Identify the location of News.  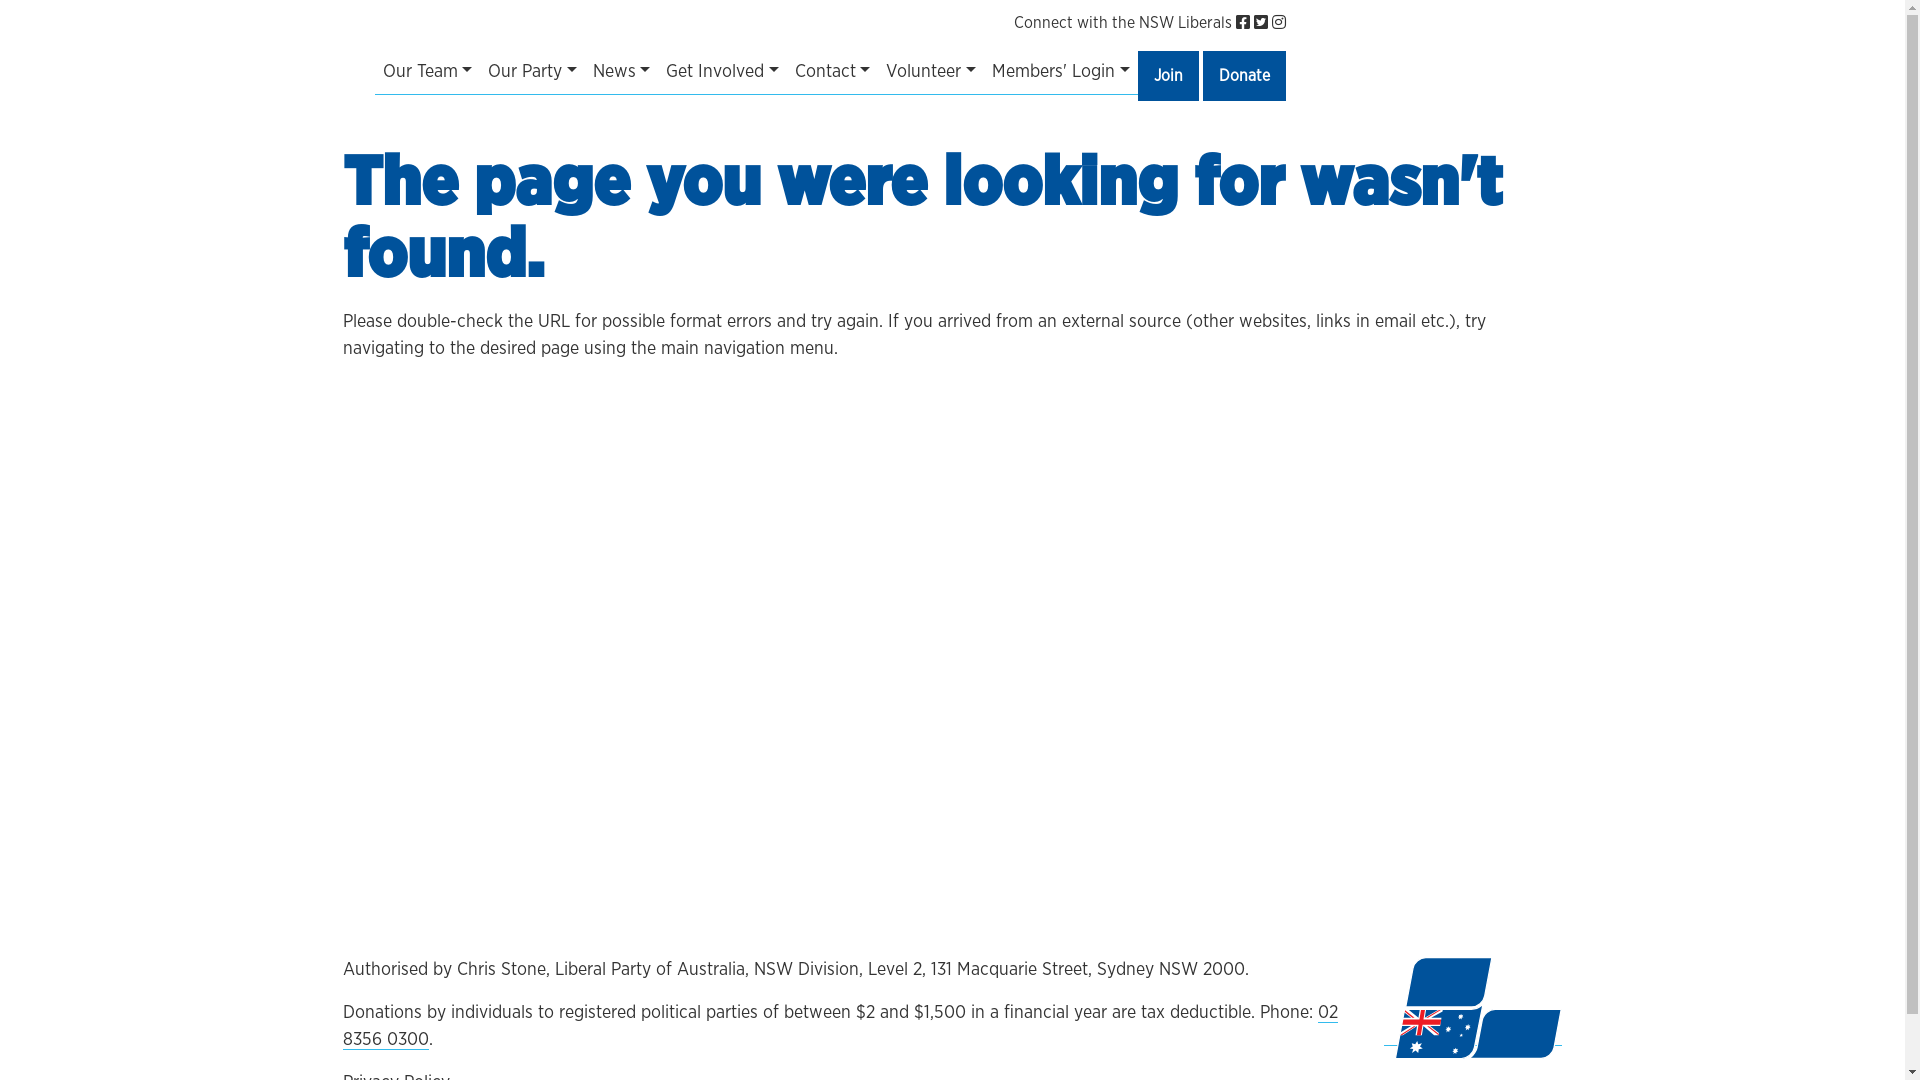
(622, 72).